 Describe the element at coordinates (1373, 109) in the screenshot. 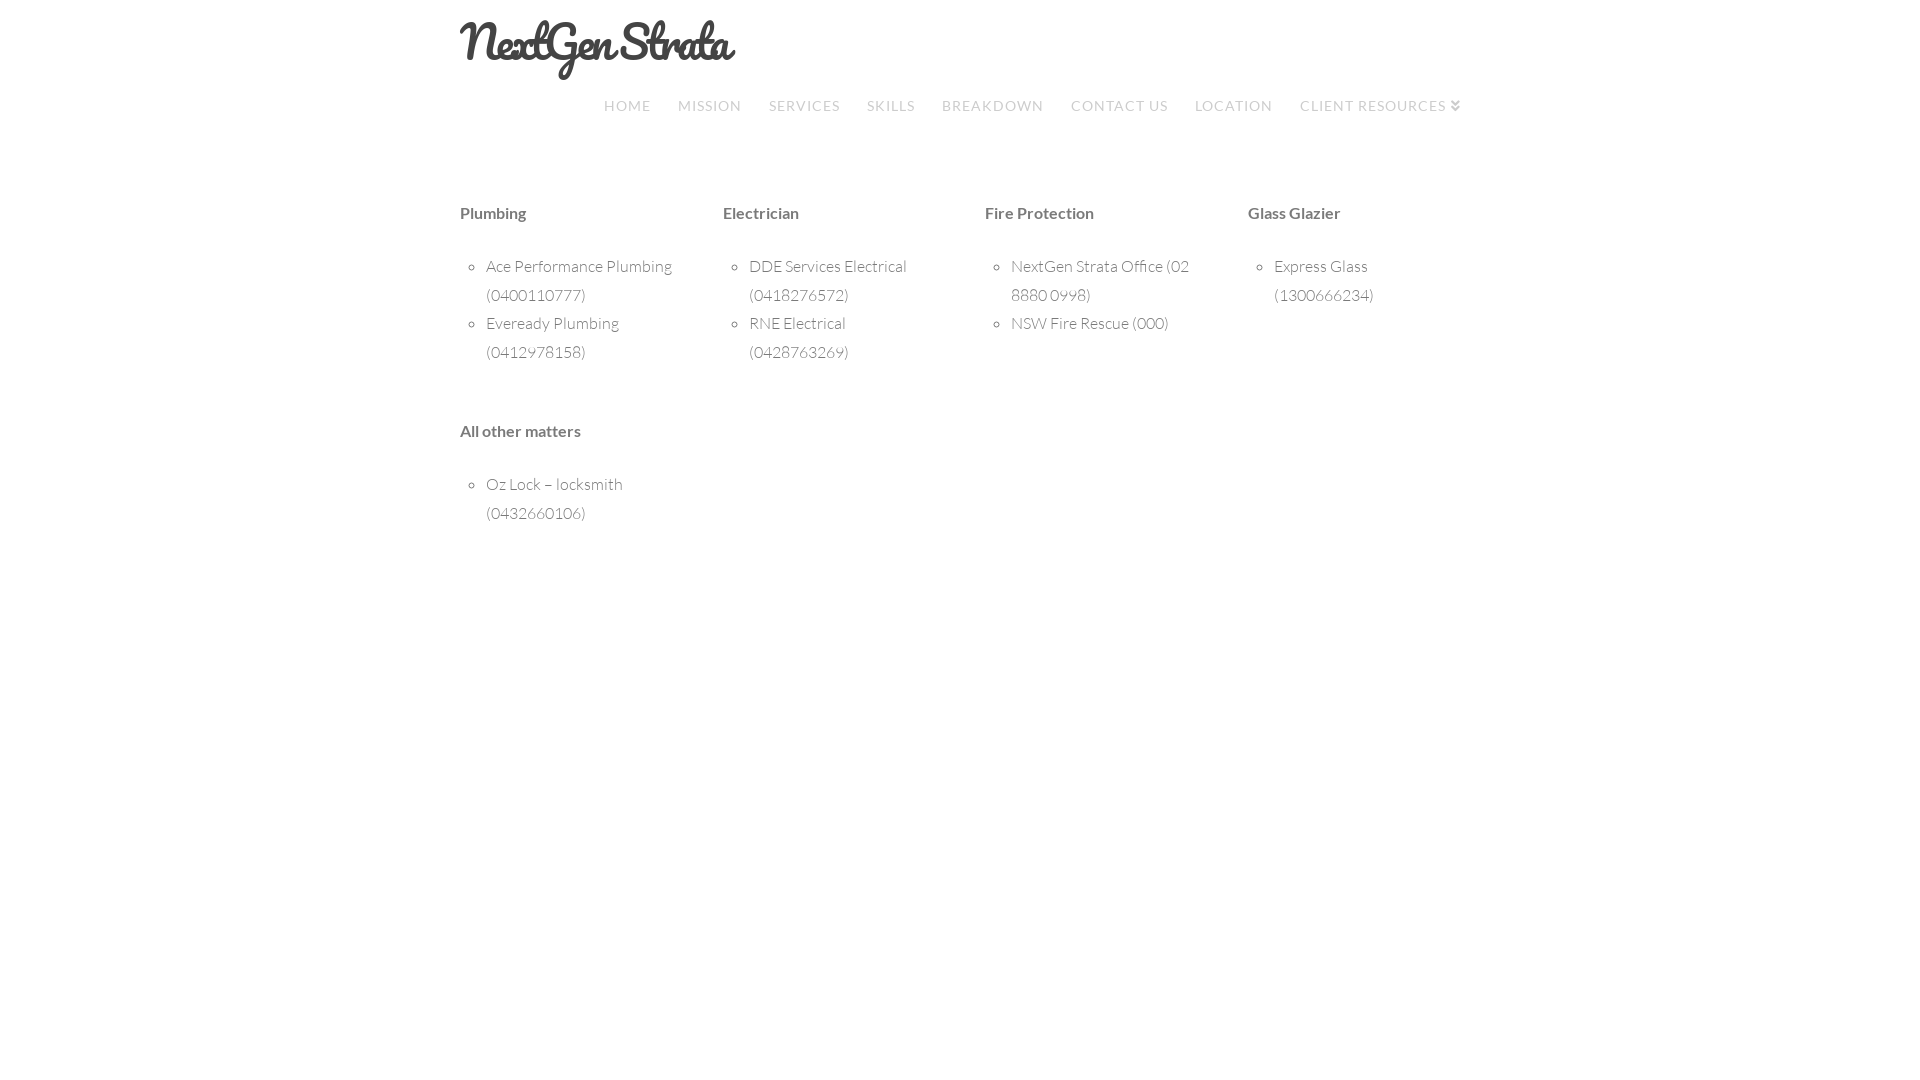

I see `CLIENT RESOURCES` at that location.